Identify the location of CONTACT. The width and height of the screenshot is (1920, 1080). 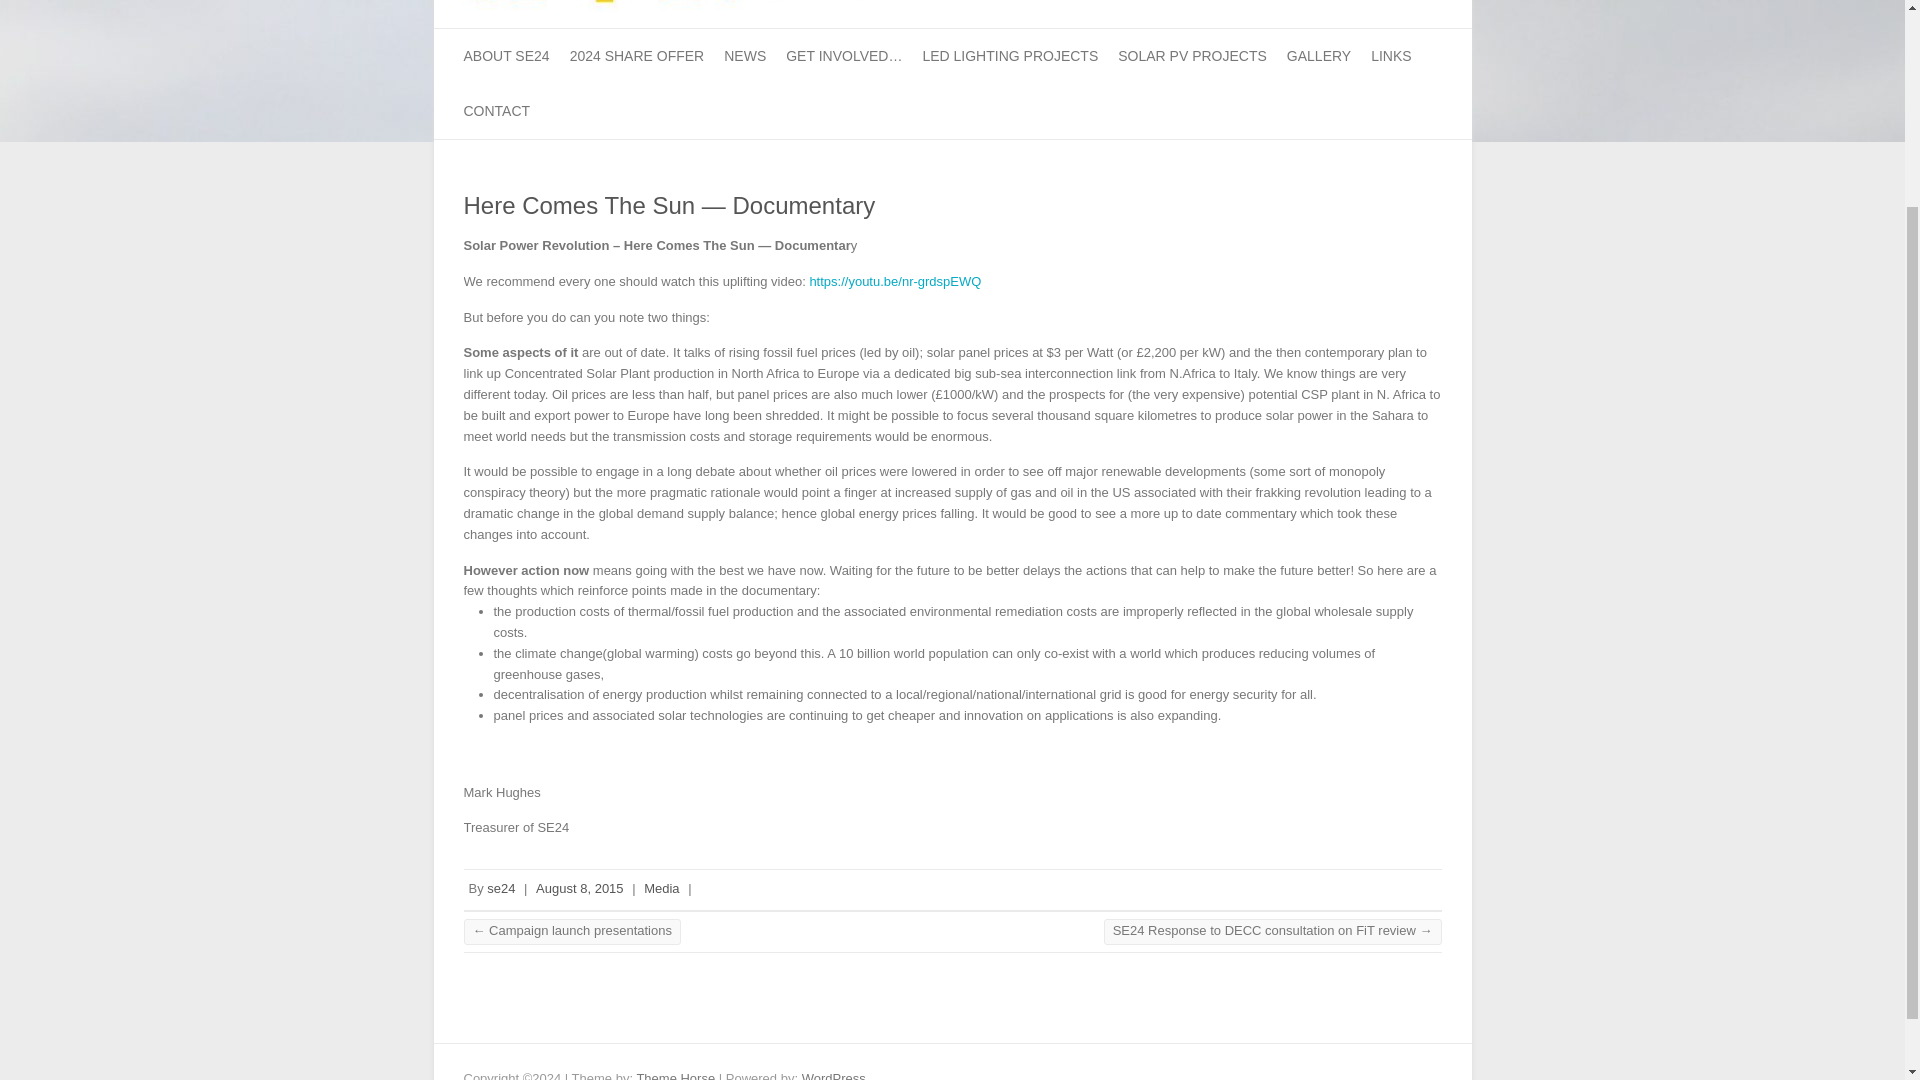
(498, 112).